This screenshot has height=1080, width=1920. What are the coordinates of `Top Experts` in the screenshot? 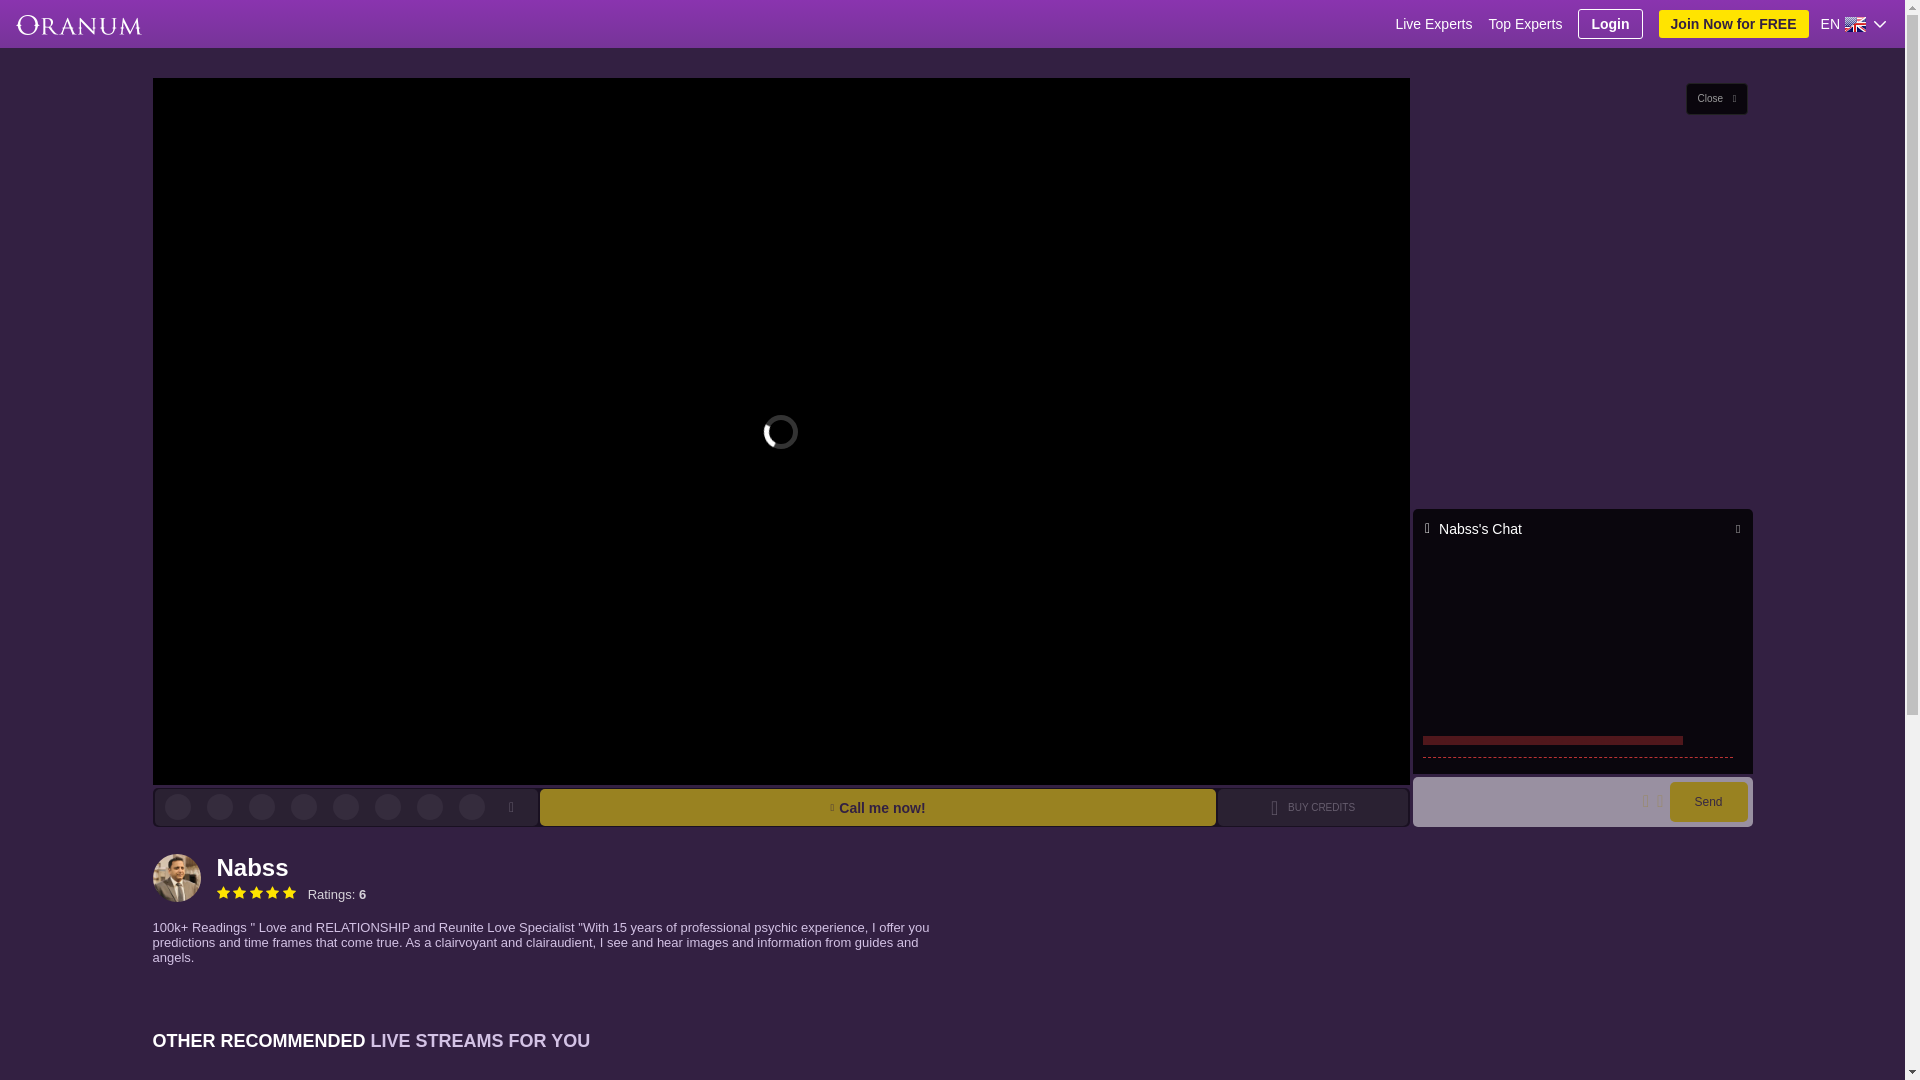 It's located at (1525, 24).